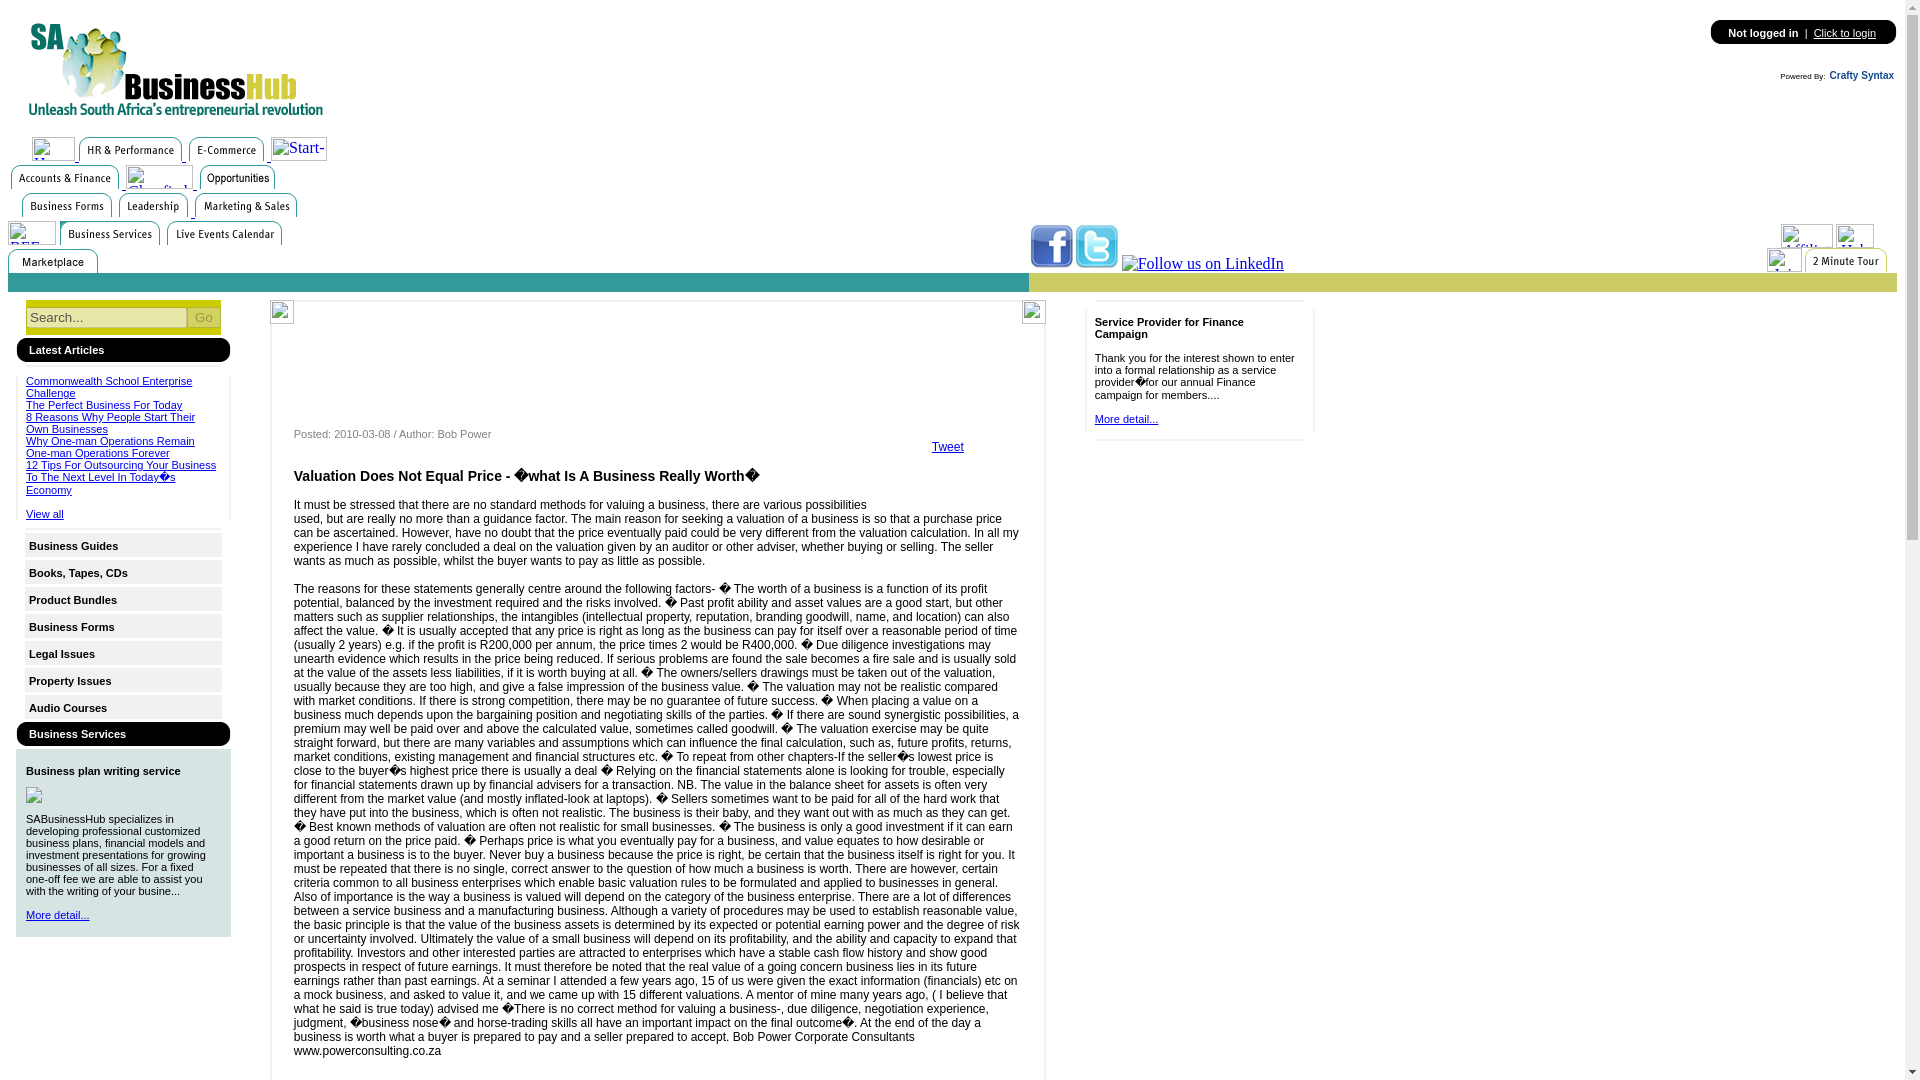 Image resolution: width=1920 pixels, height=1080 pixels. Describe the element at coordinates (1051, 246) in the screenshot. I see `Join us on Facebook!` at that location.